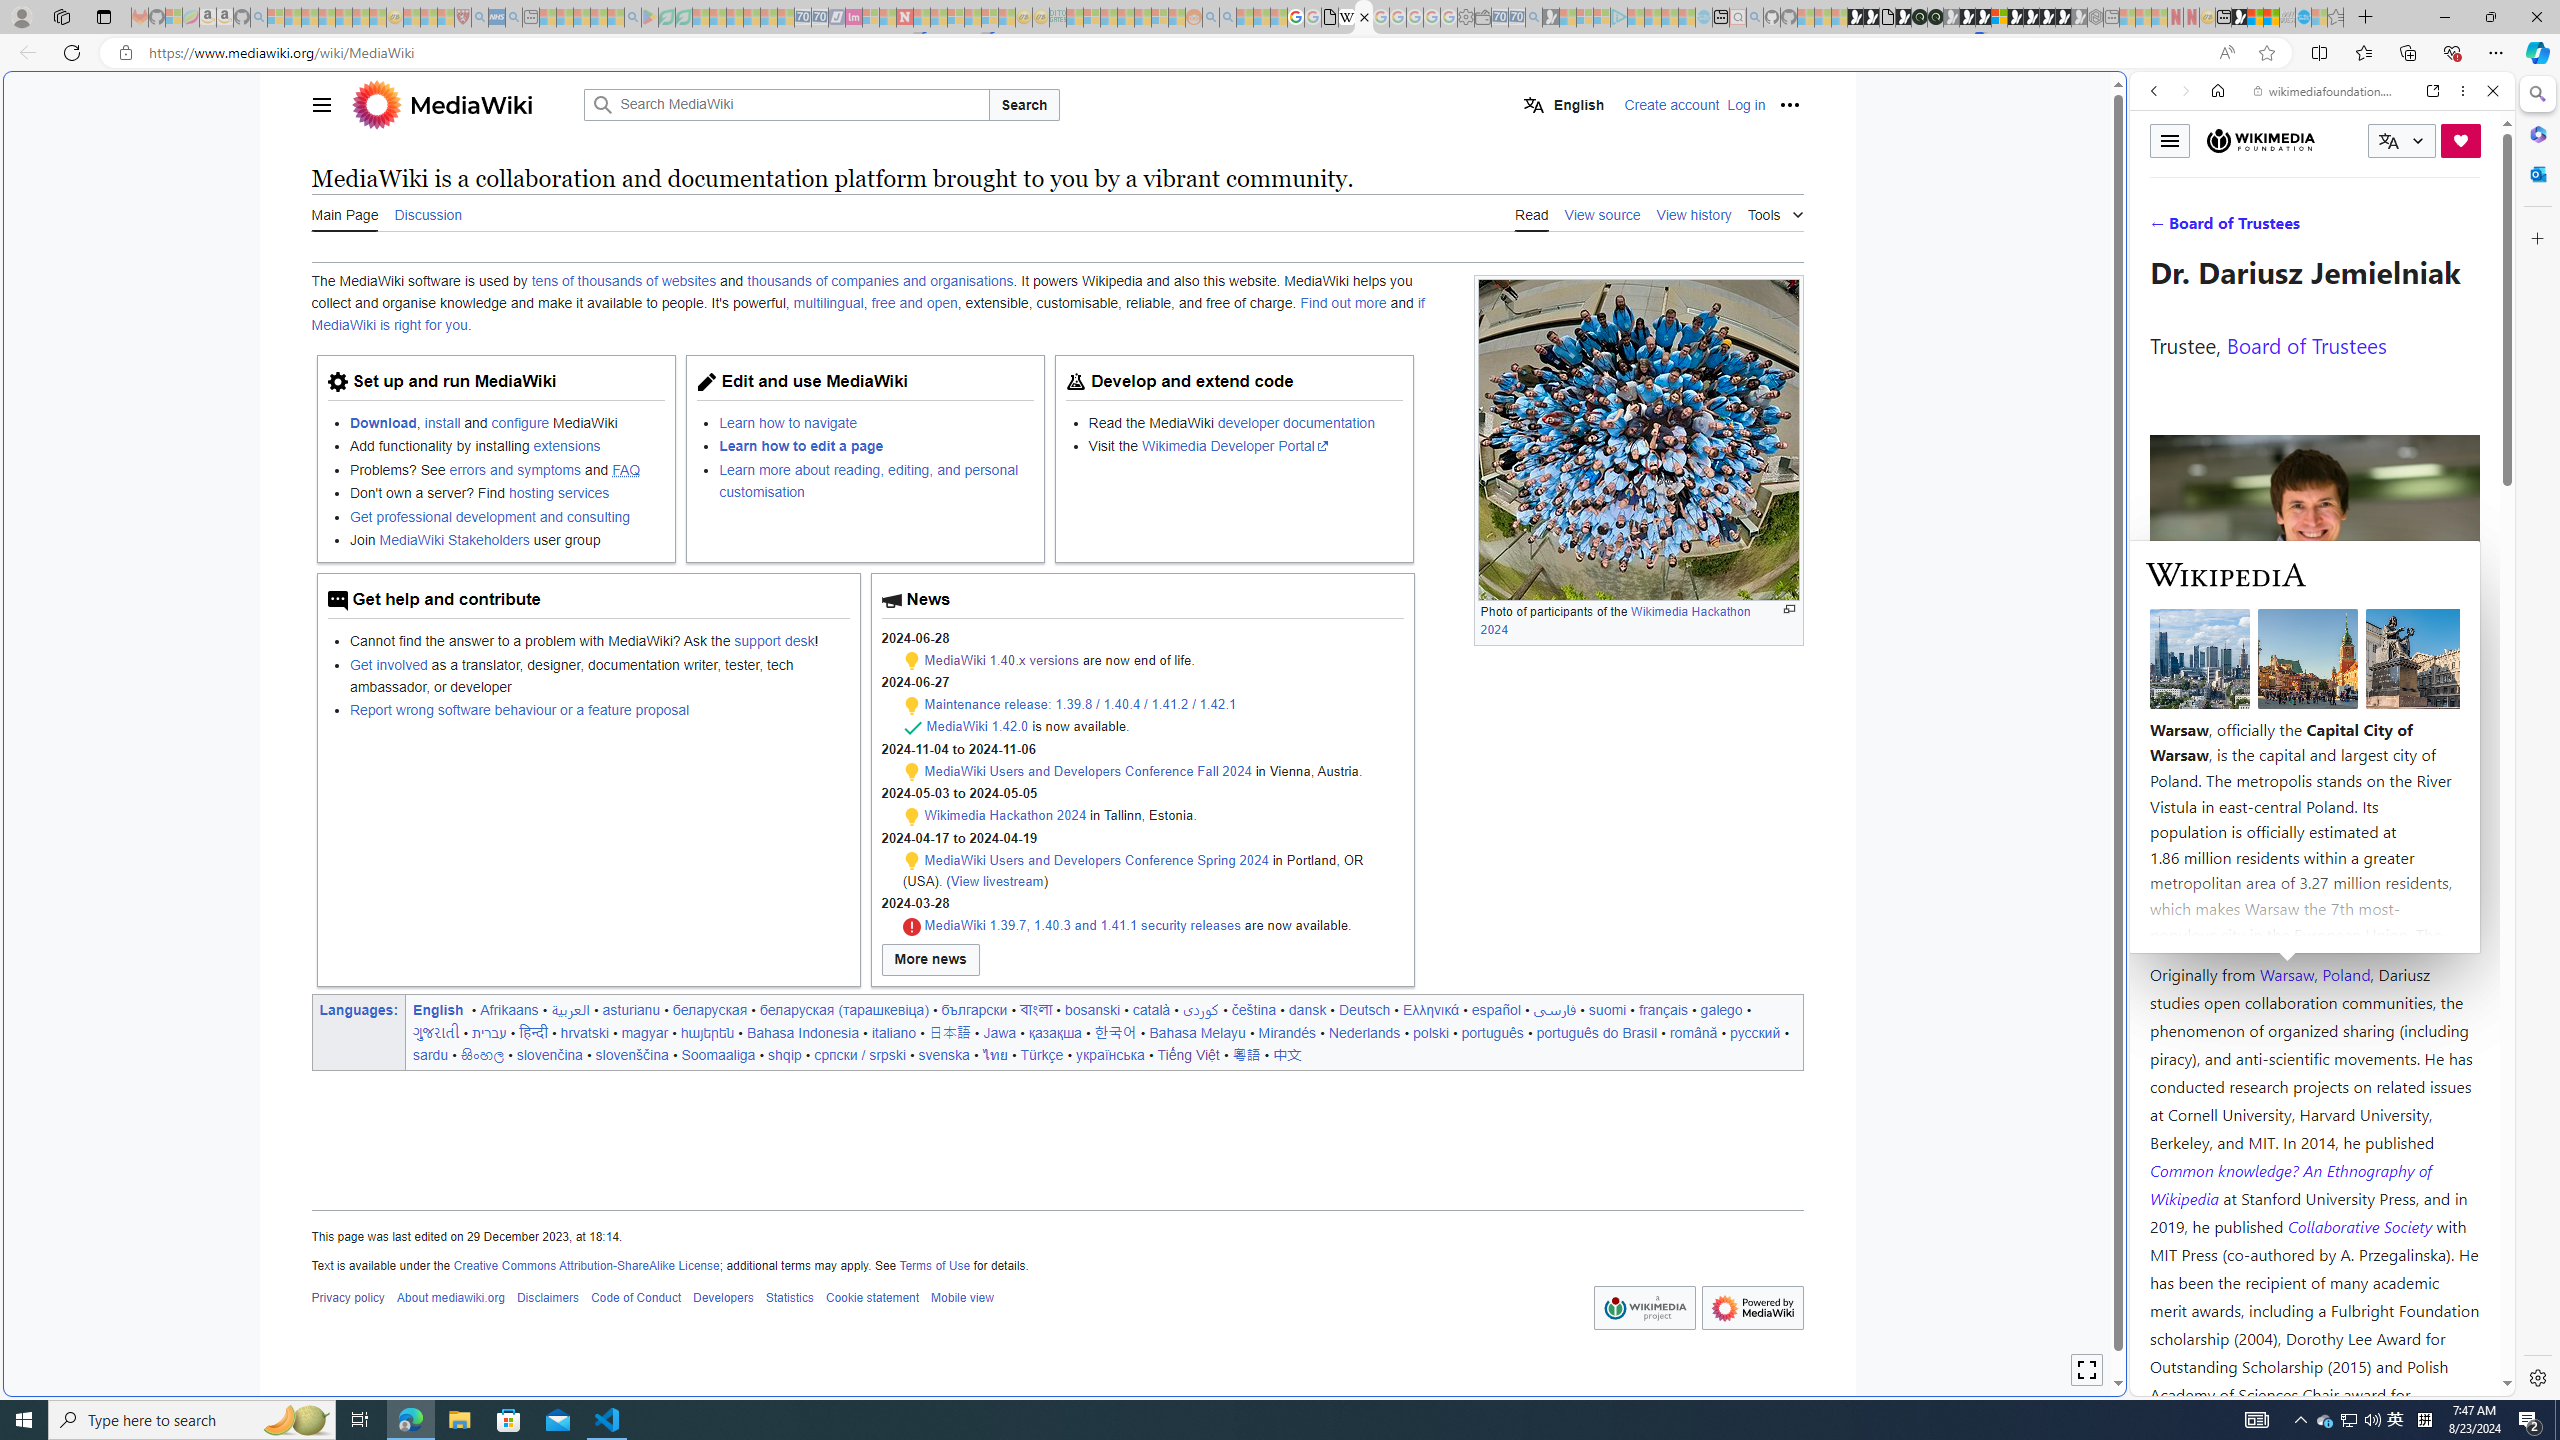  Describe the element at coordinates (472, 104) in the screenshot. I see `MediaWiki` at that location.